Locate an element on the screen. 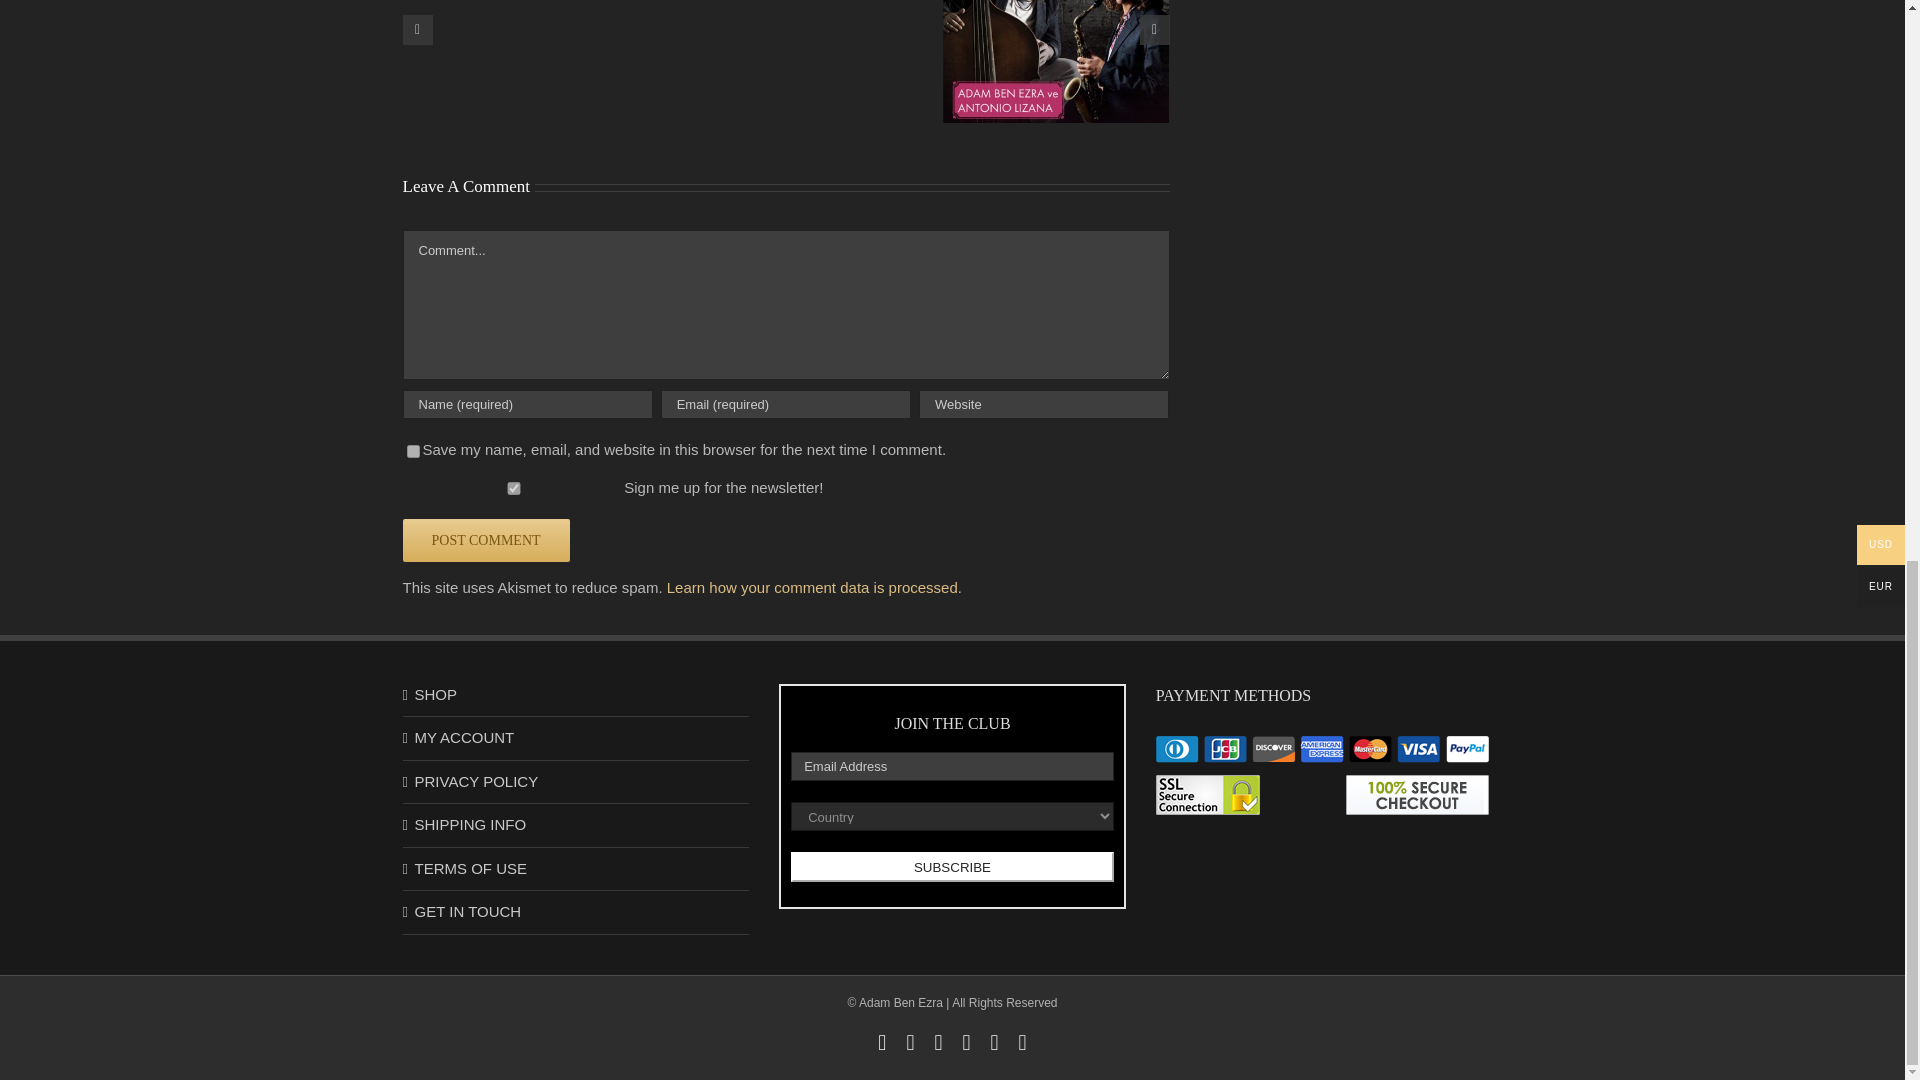 This screenshot has width=1920, height=1080. yes is located at coordinates (412, 450).